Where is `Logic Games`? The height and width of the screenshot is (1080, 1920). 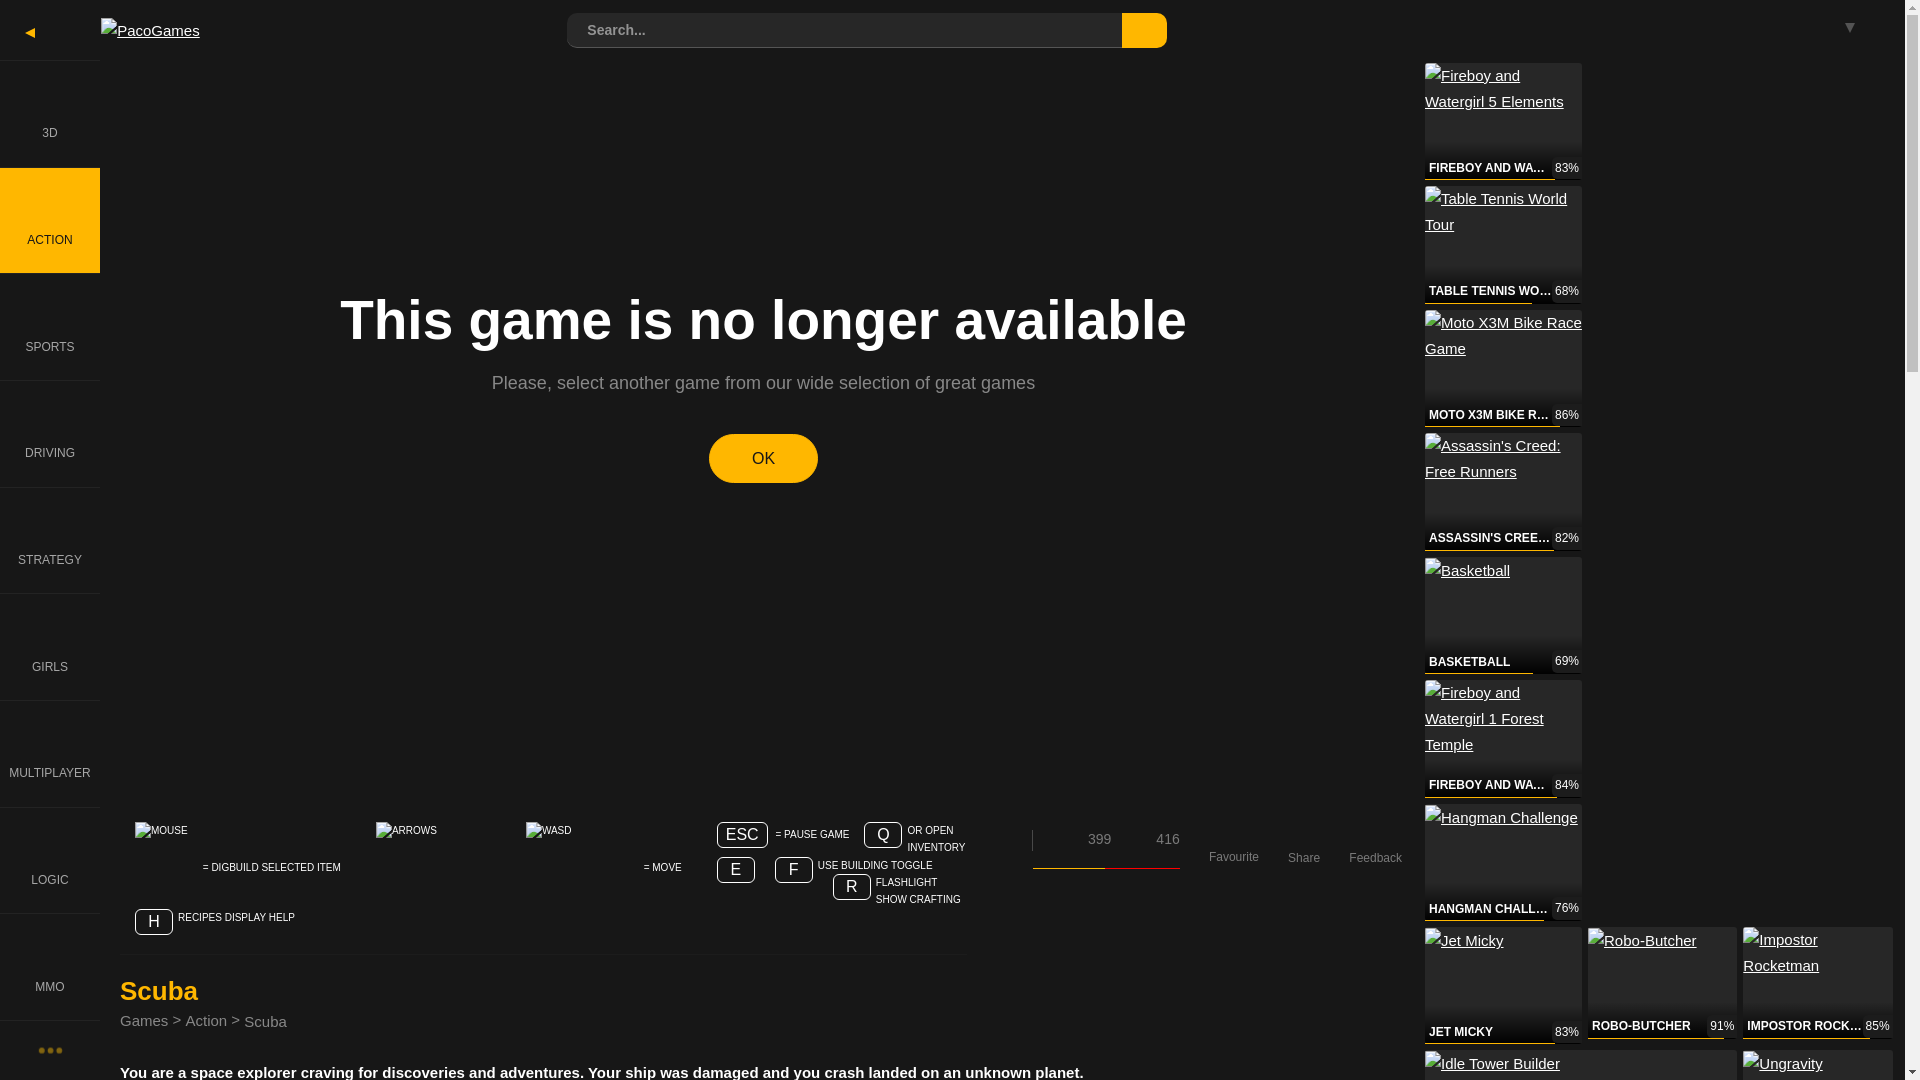
Logic Games is located at coordinates (50, 860).